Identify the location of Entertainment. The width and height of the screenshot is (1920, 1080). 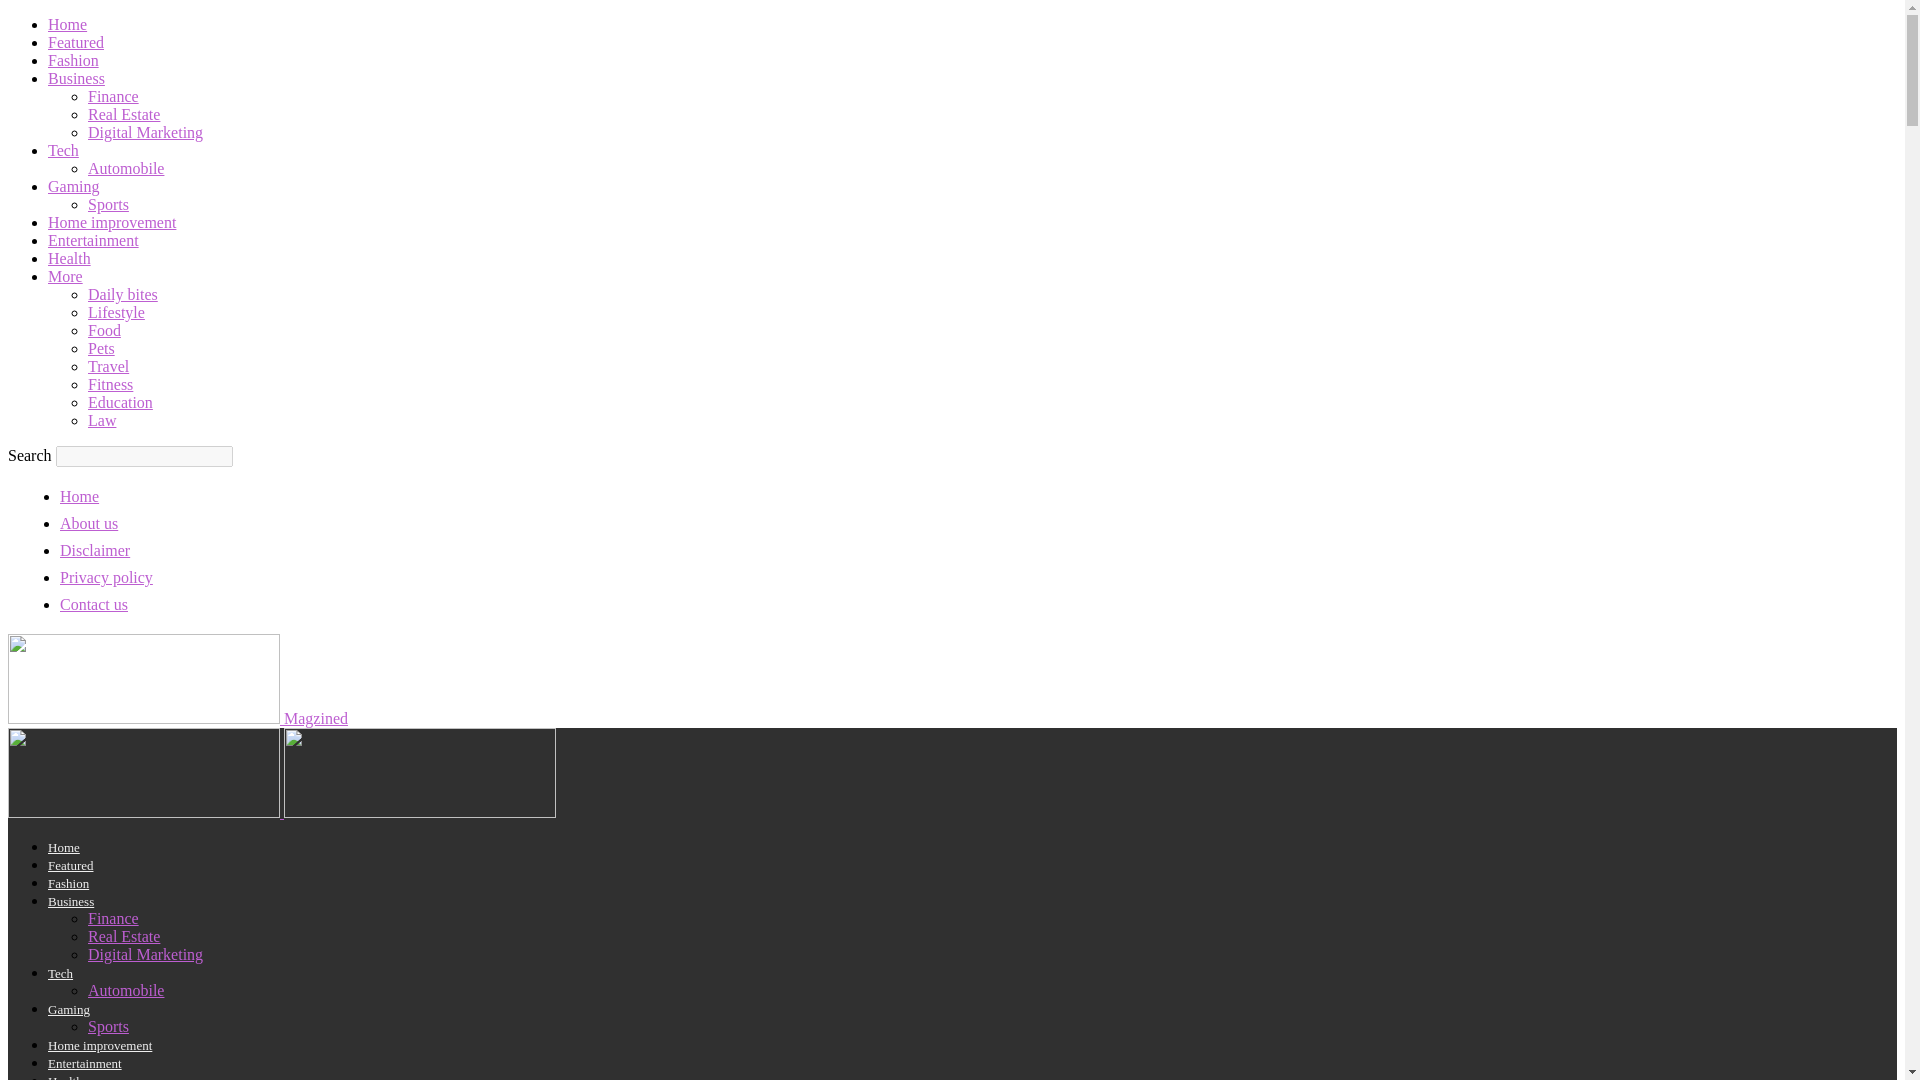
(93, 240).